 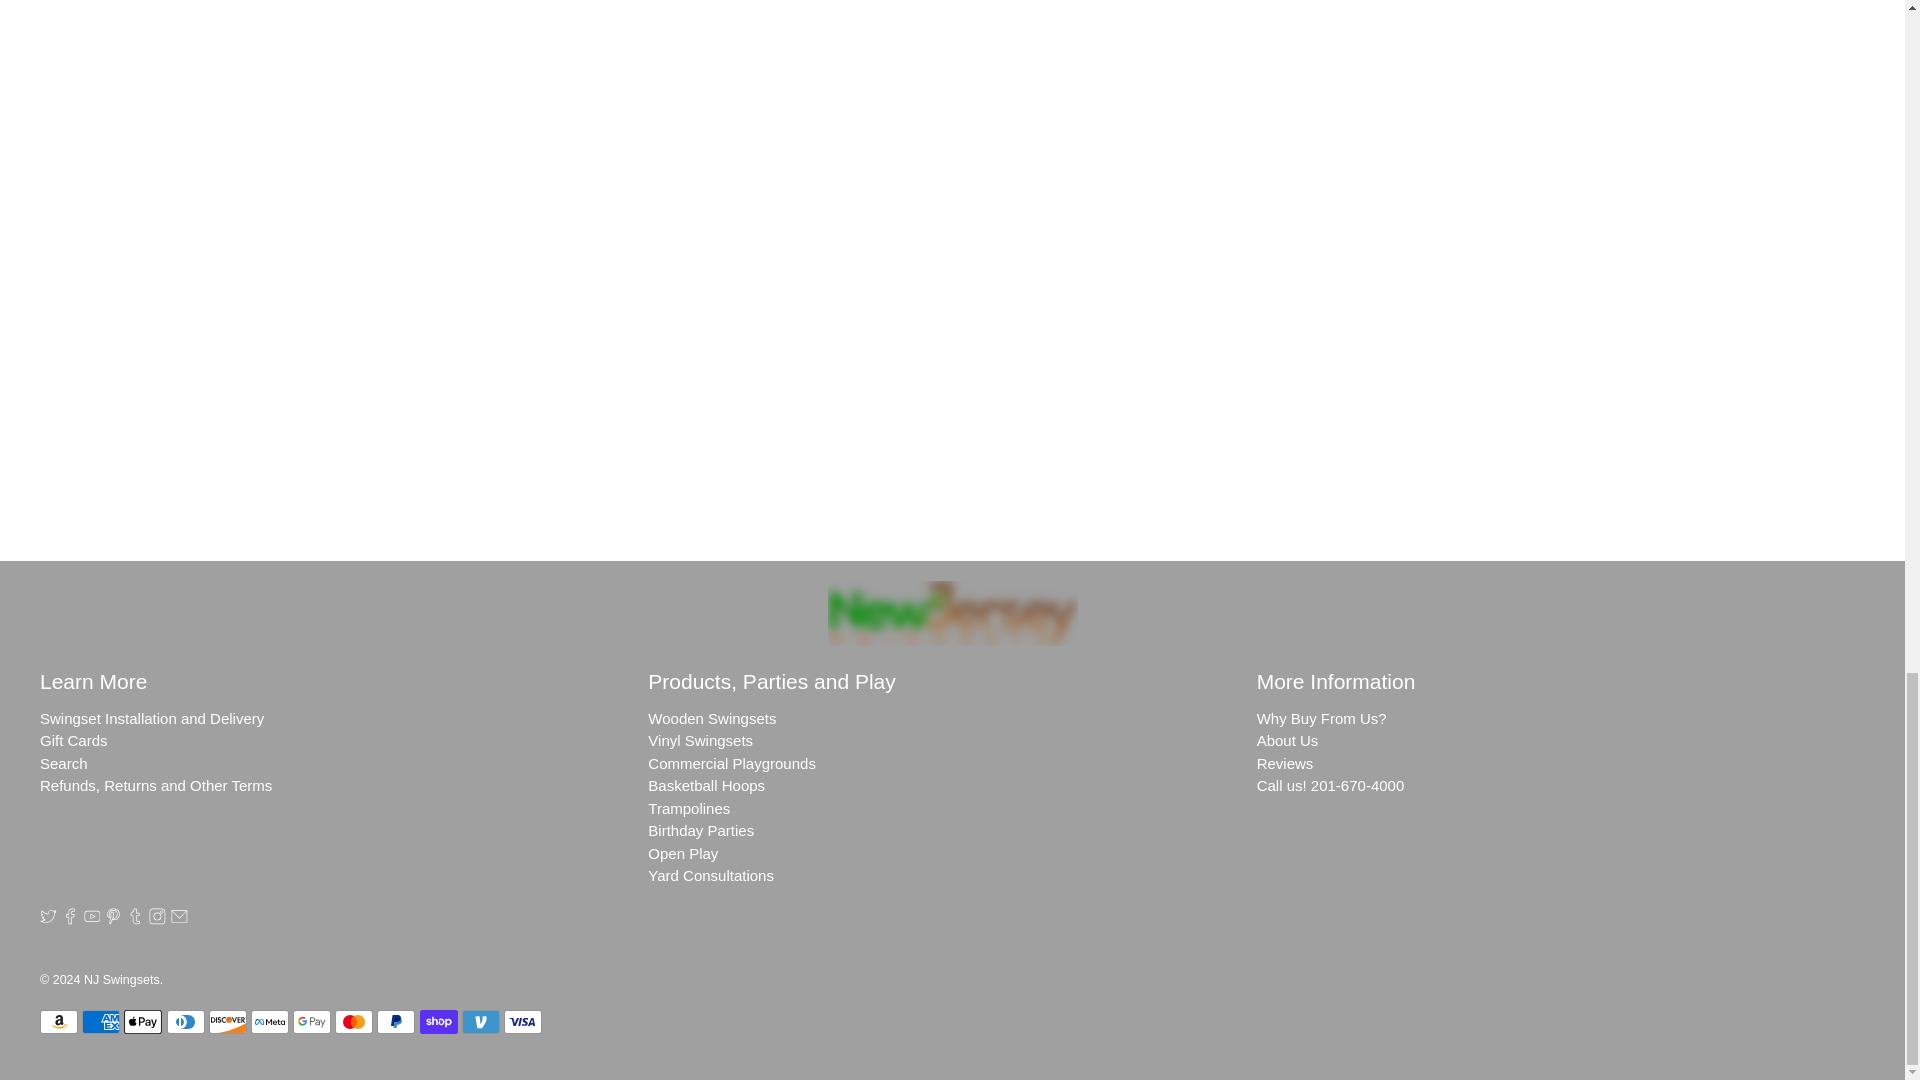 What do you see at coordinates (952, 613) in the screenshot?
I see `NJ Swingsets` at bounding box center [952, 613].